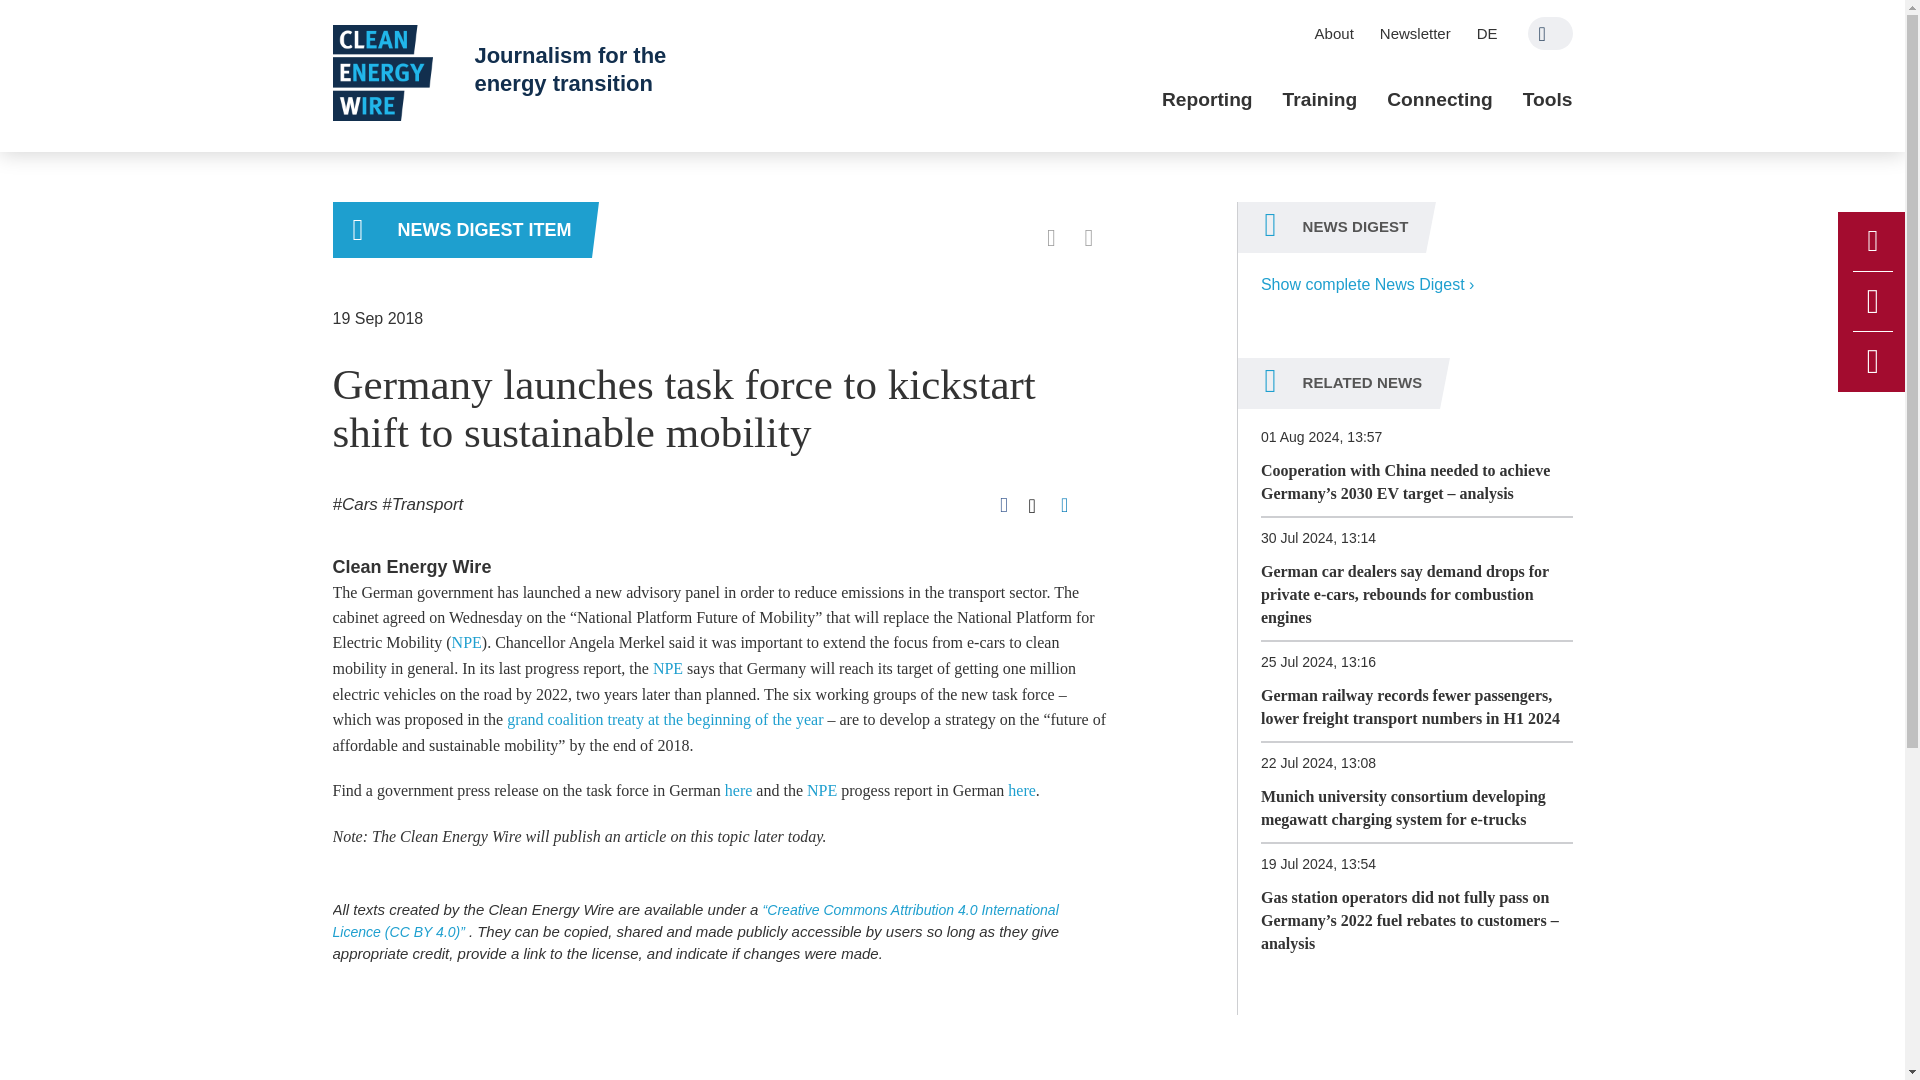 This screenshot has width=1920, height=1080. Describe the element at coordinates (422, 504) in the screenshot. I see `Transport` at that location.